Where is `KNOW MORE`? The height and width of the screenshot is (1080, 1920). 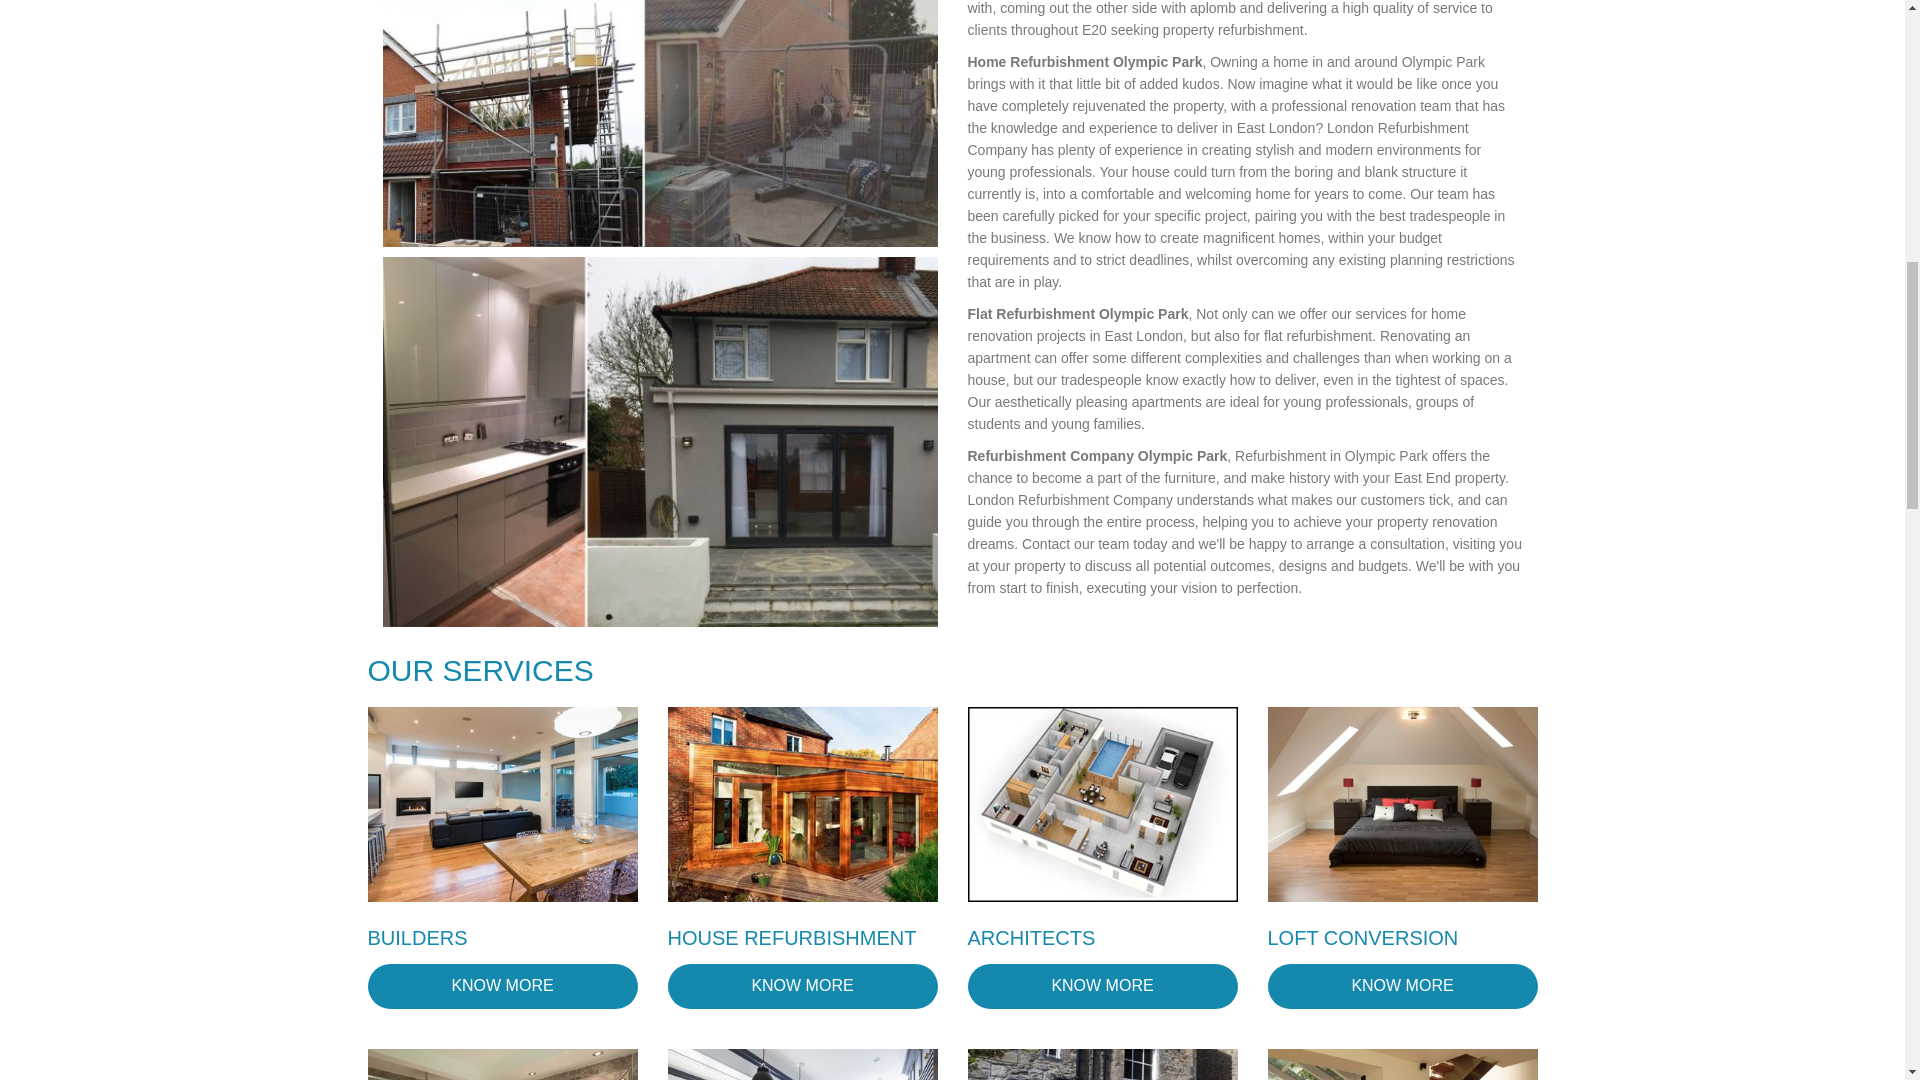
KNOW MORE is located at coordinates (502, 986).